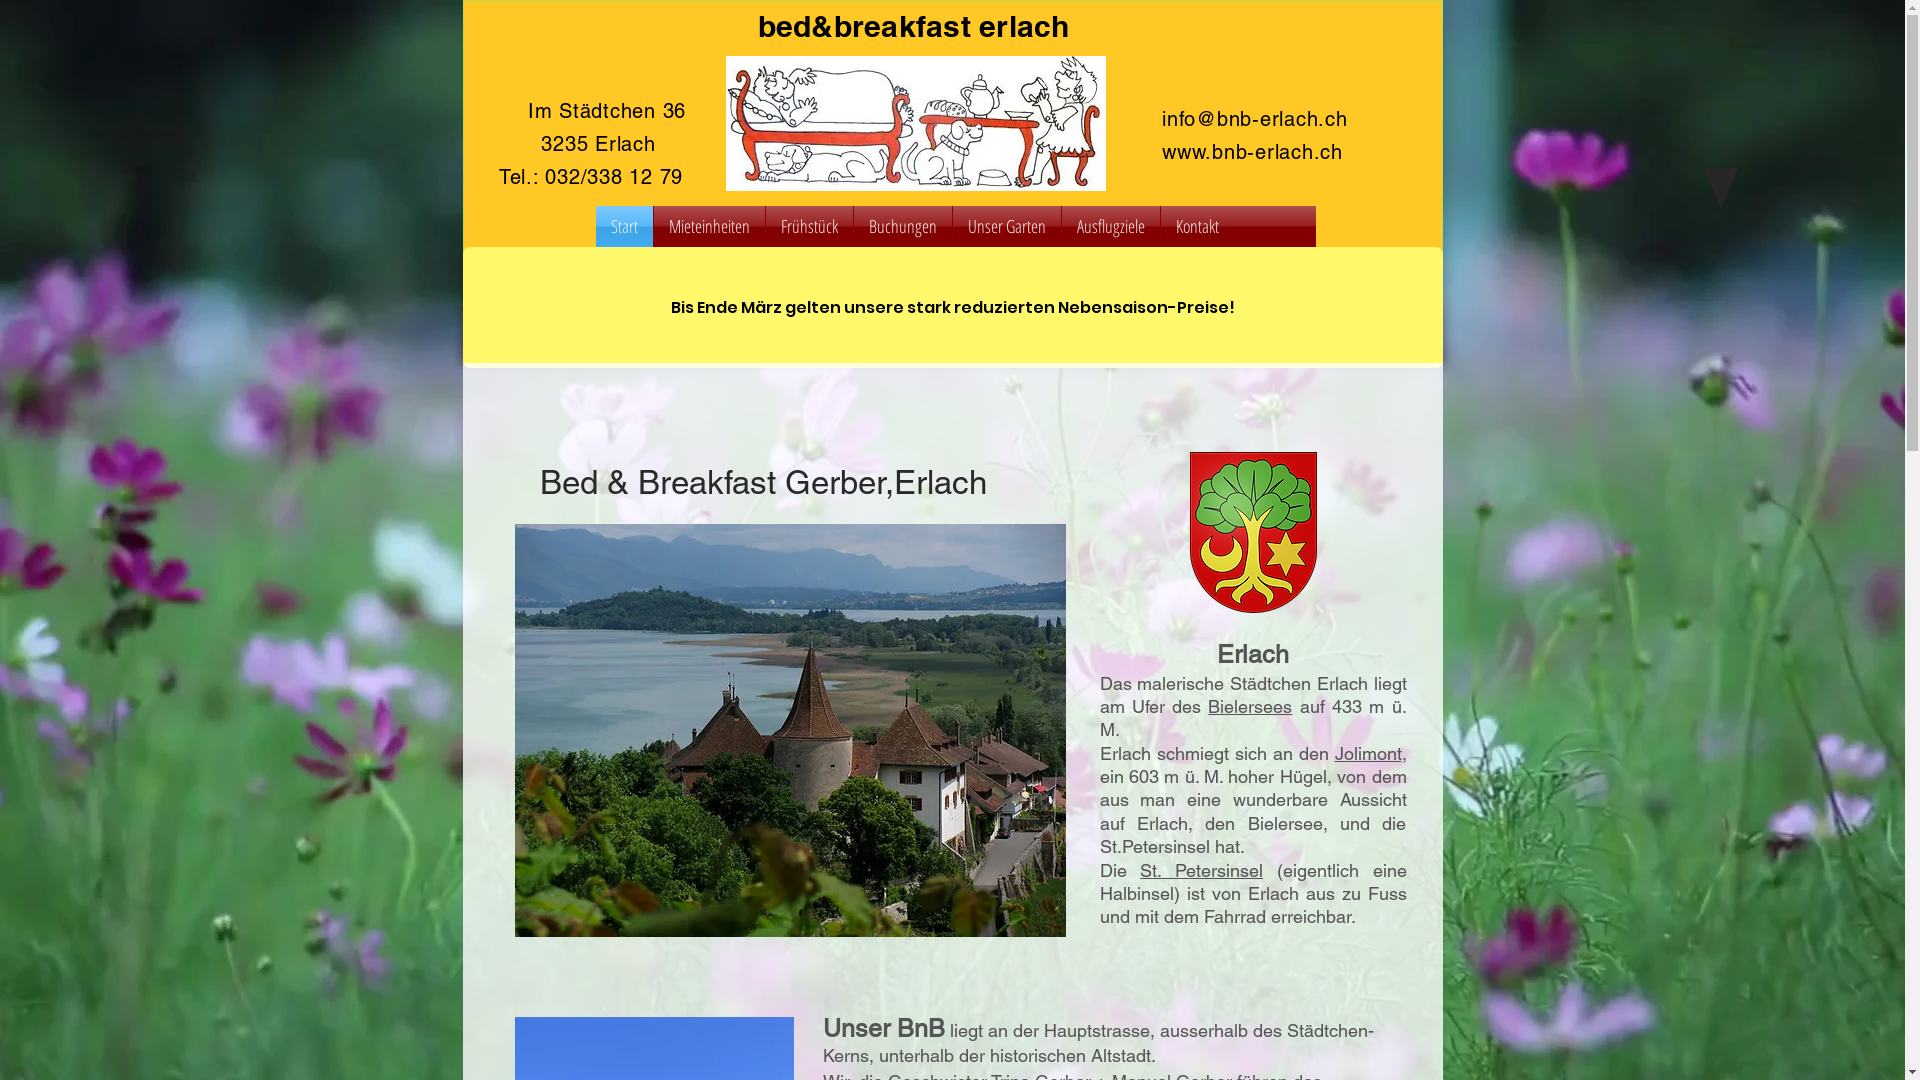 The height and width of the screenshot is (1080, 1920). Describe the element at coordinates (1006, 226) in the screenshot. I see `Unser Garten` at that location.